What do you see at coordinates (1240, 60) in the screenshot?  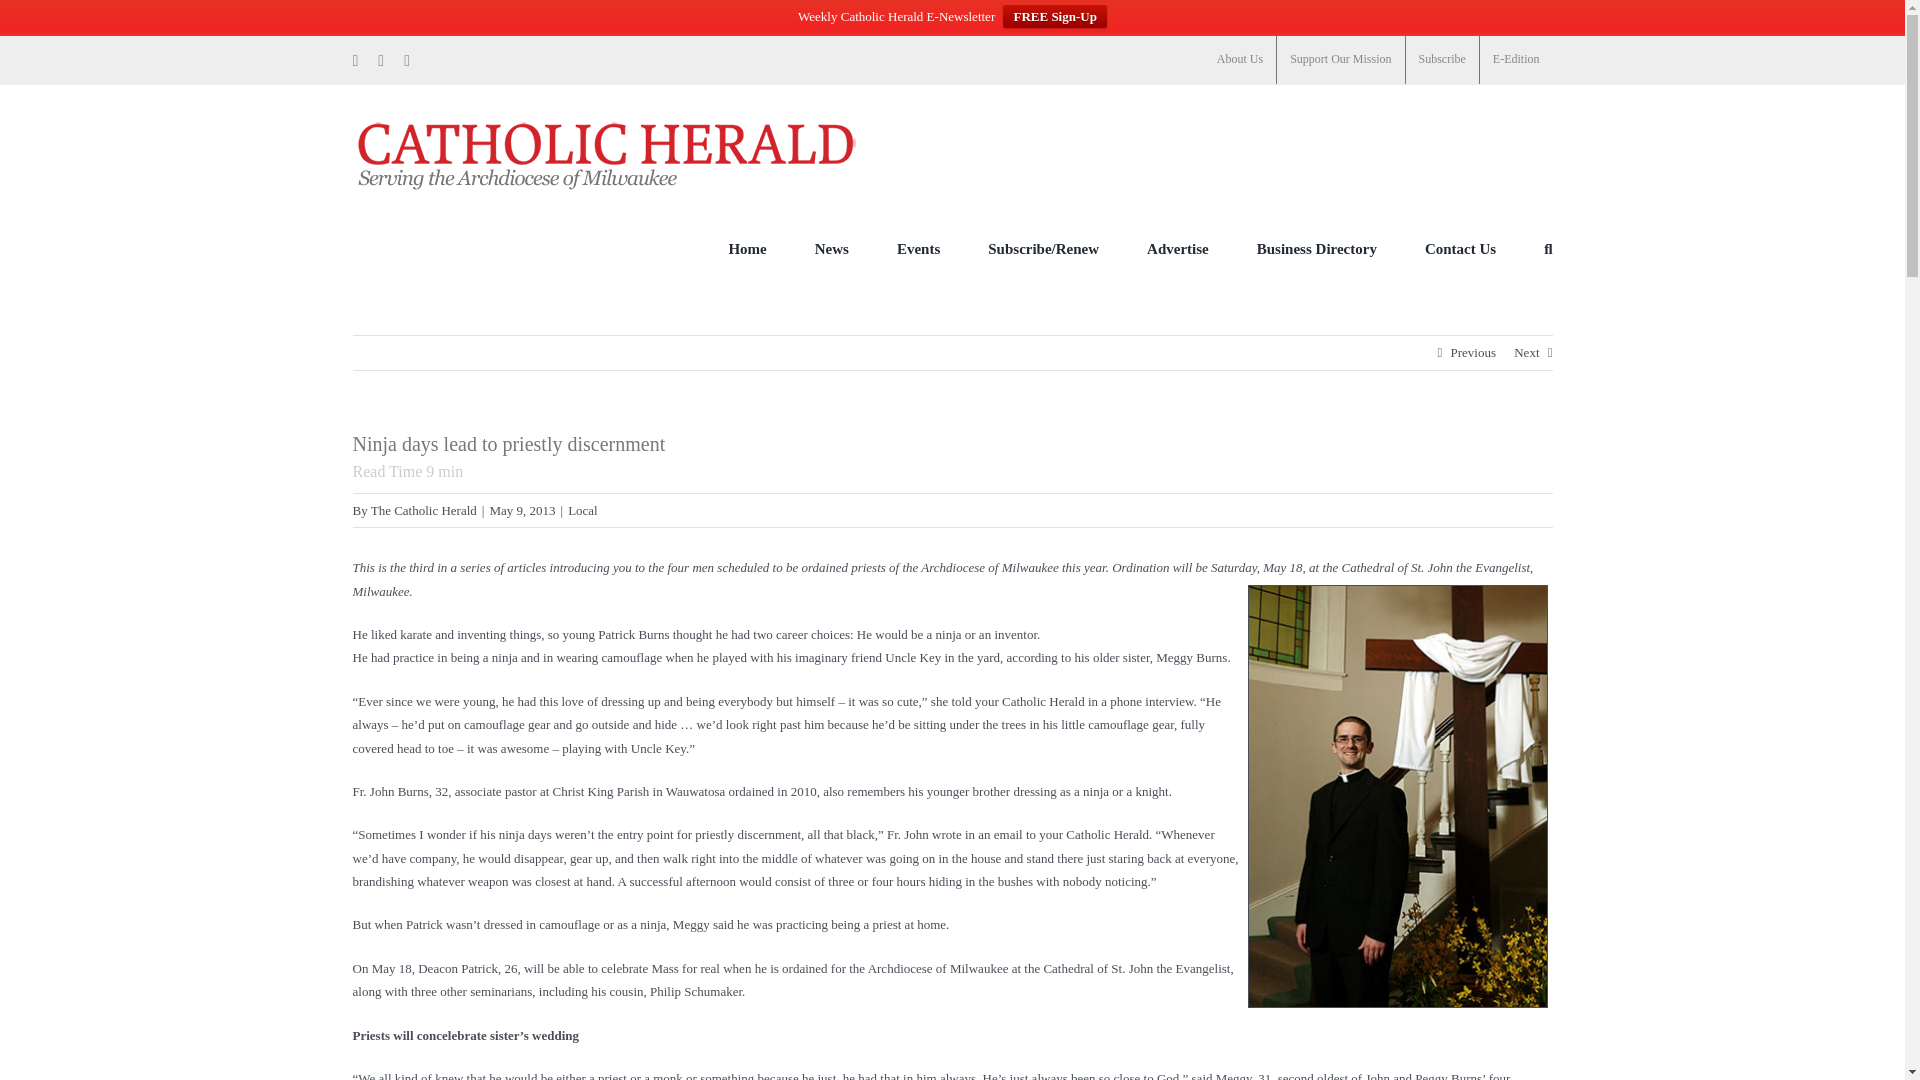 I see `About Us` at bounding box center [1240, 60].